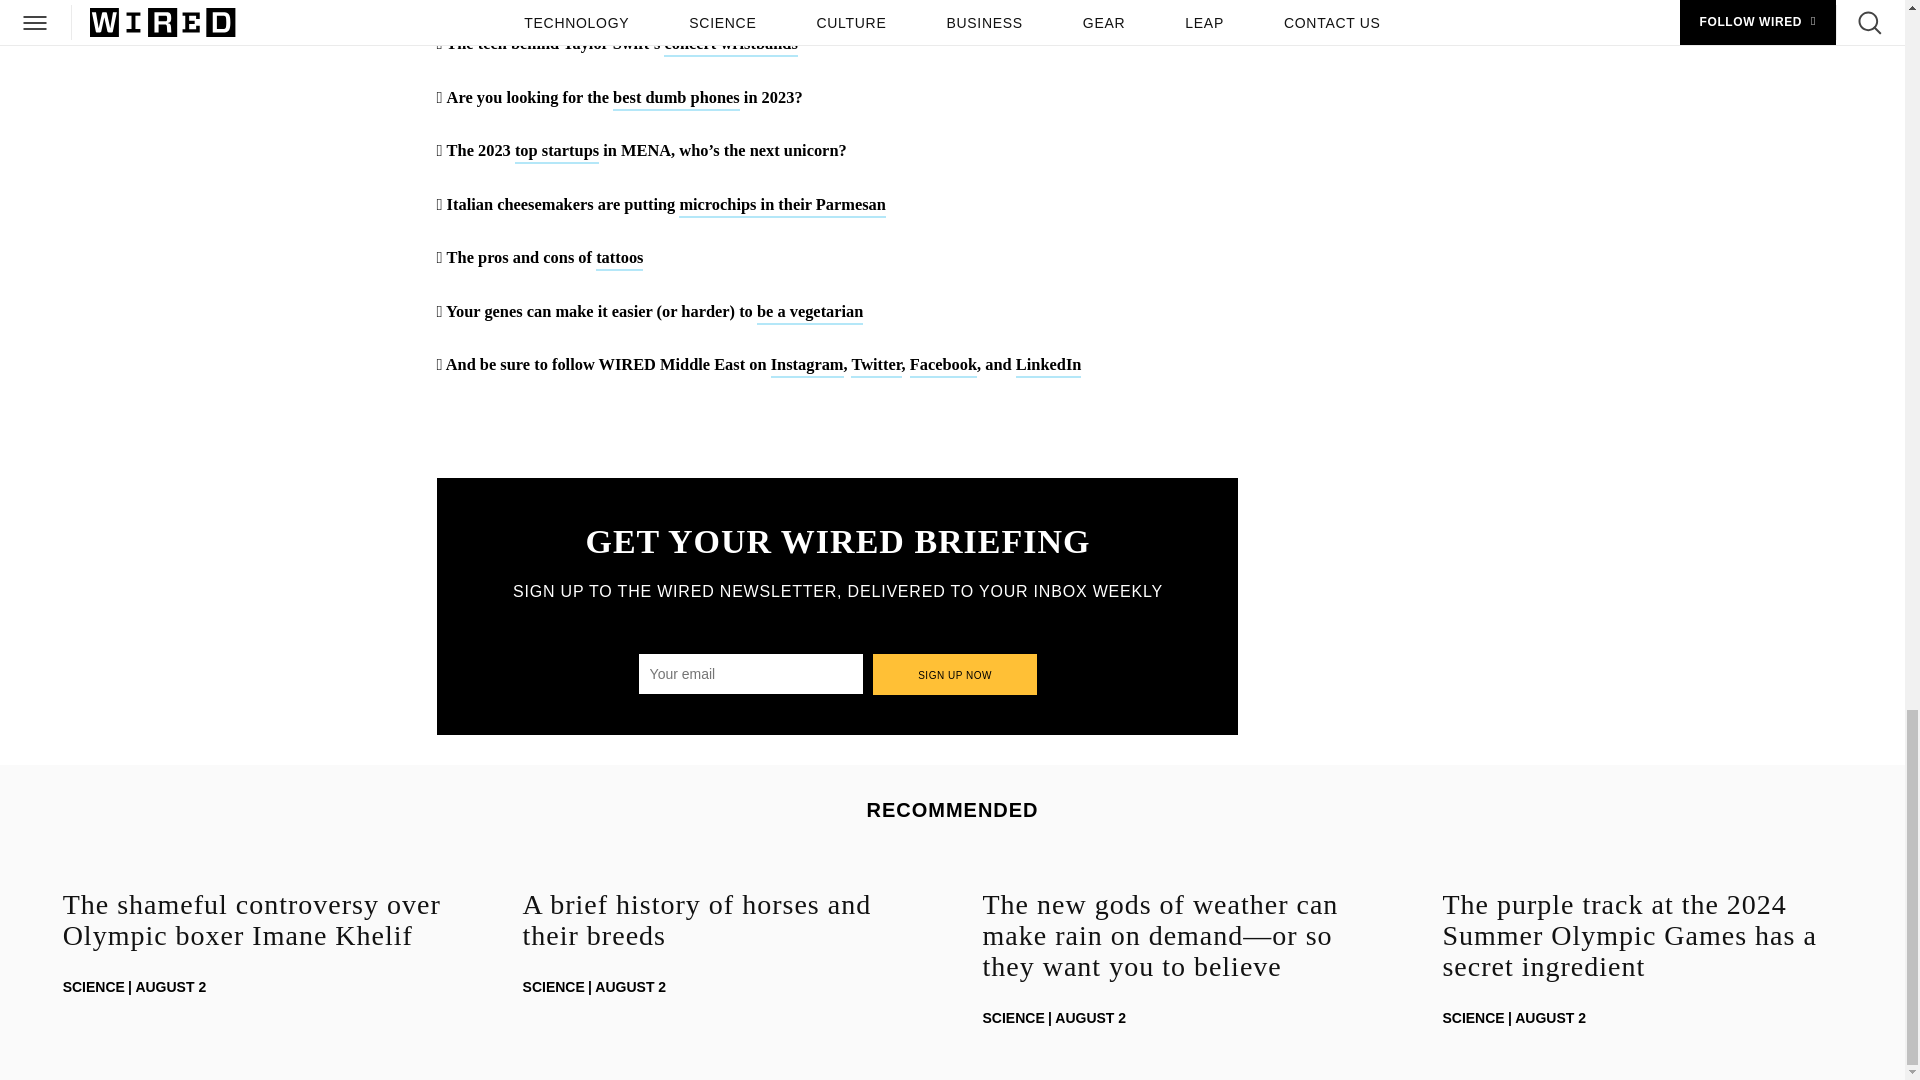  I want to click on concert wristbands, so click(730, 45).